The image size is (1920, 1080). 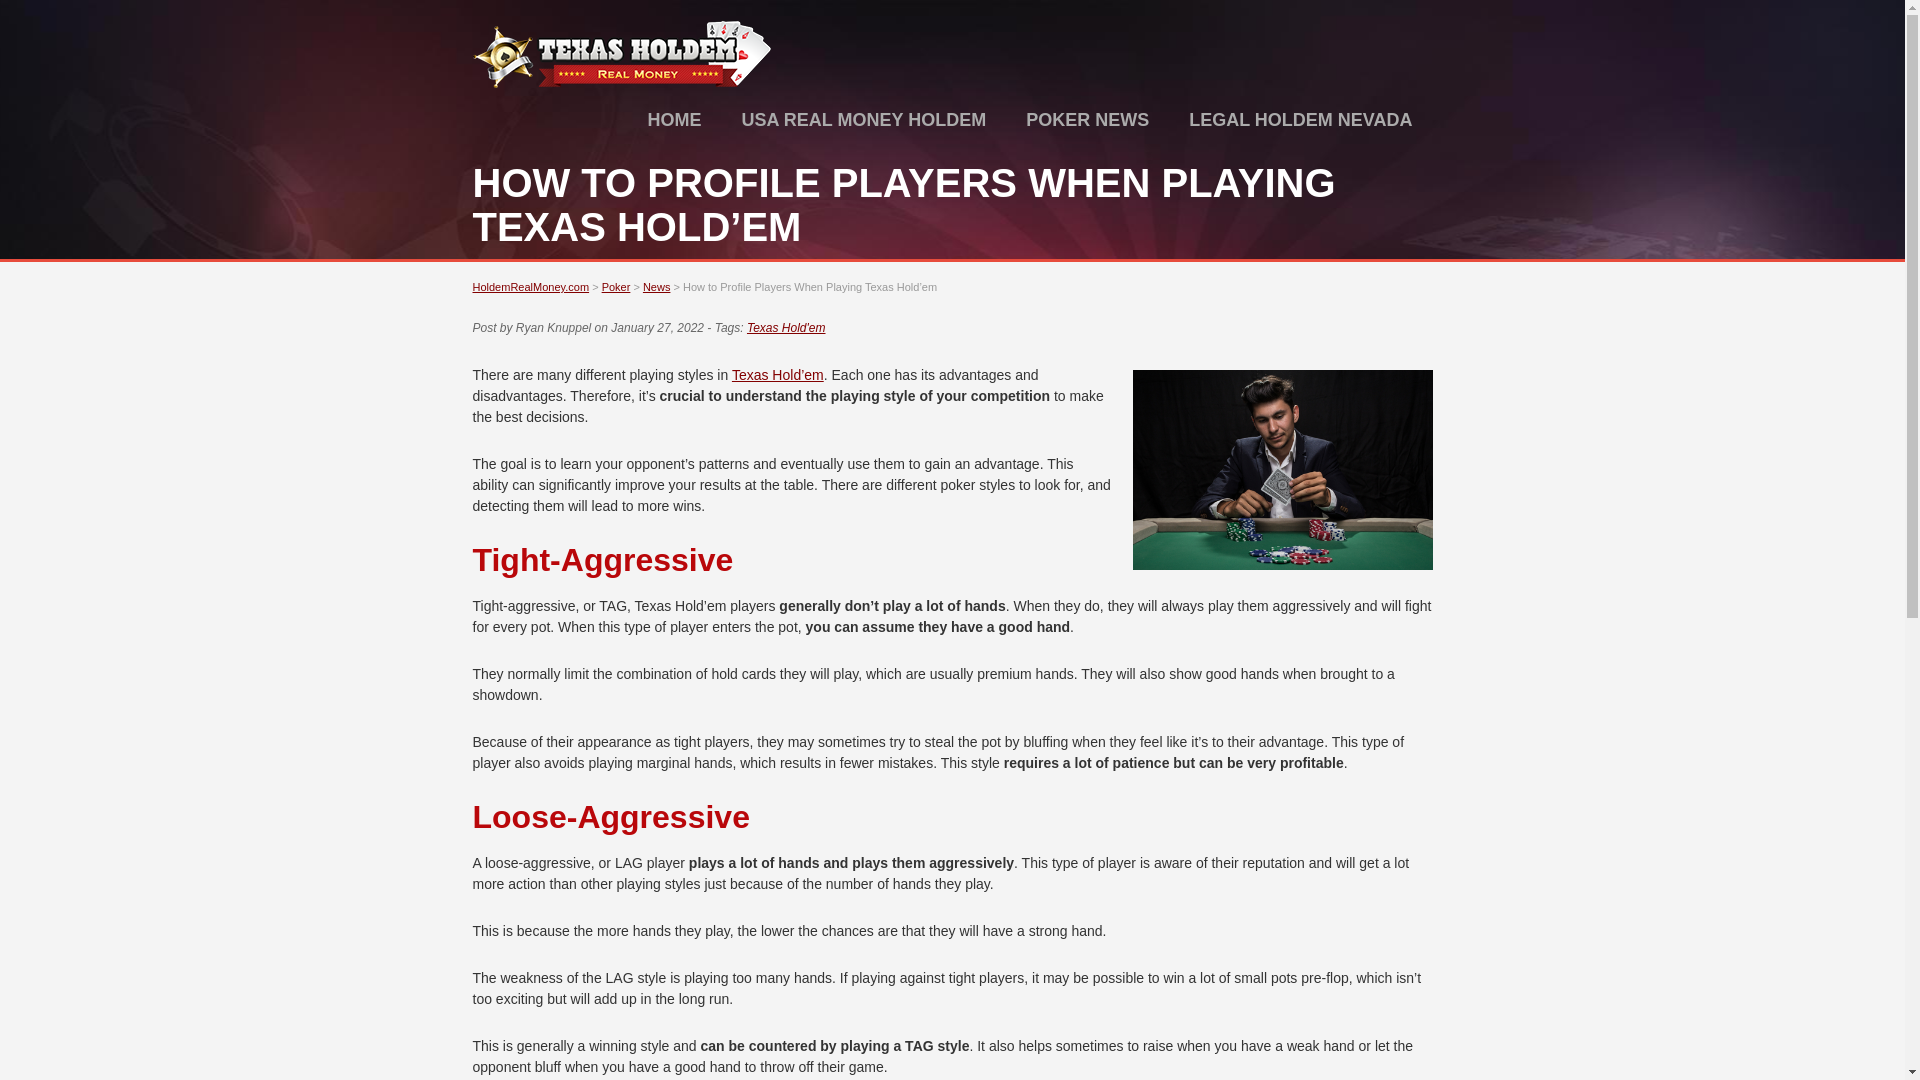 I want to click on HoldemRealMoney.com, so click(x=530, y=286).